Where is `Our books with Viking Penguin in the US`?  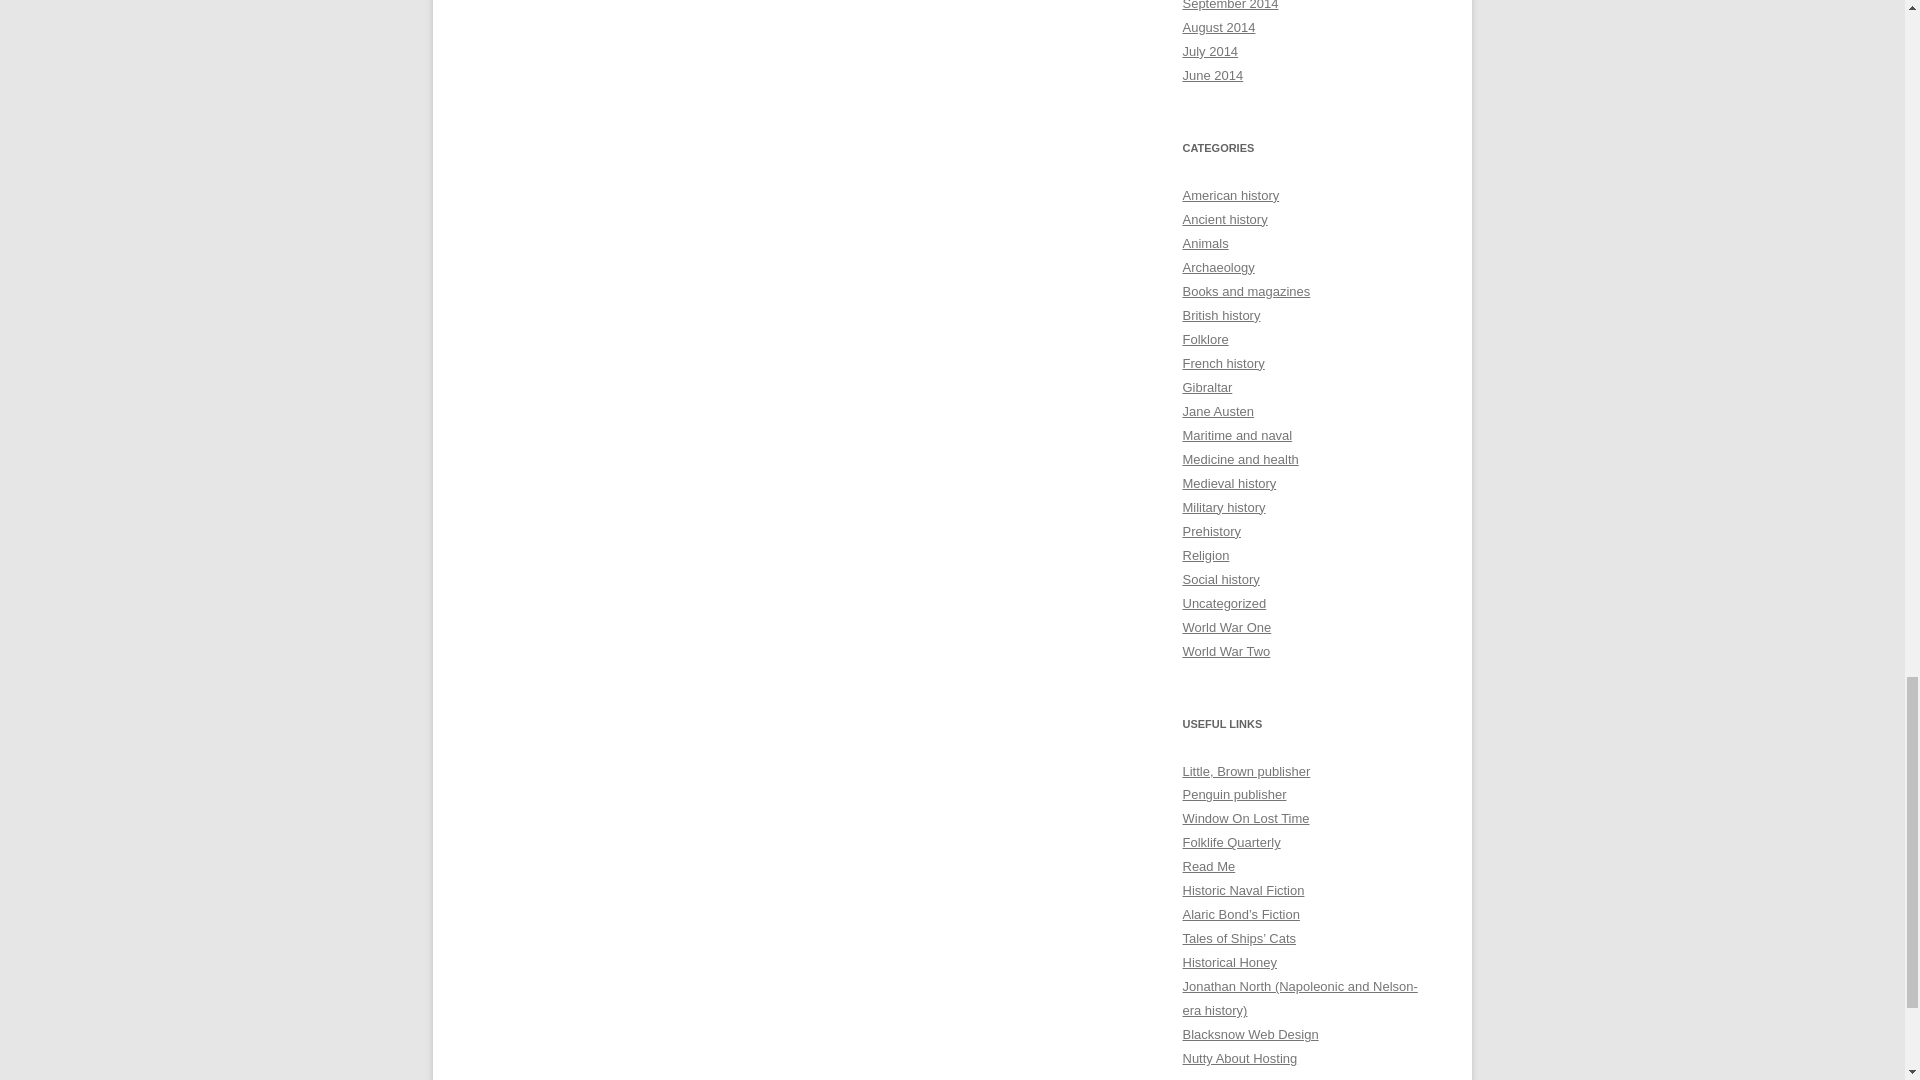
Our books with Viking Penguin in the US is located at coordinates (1234, 794).